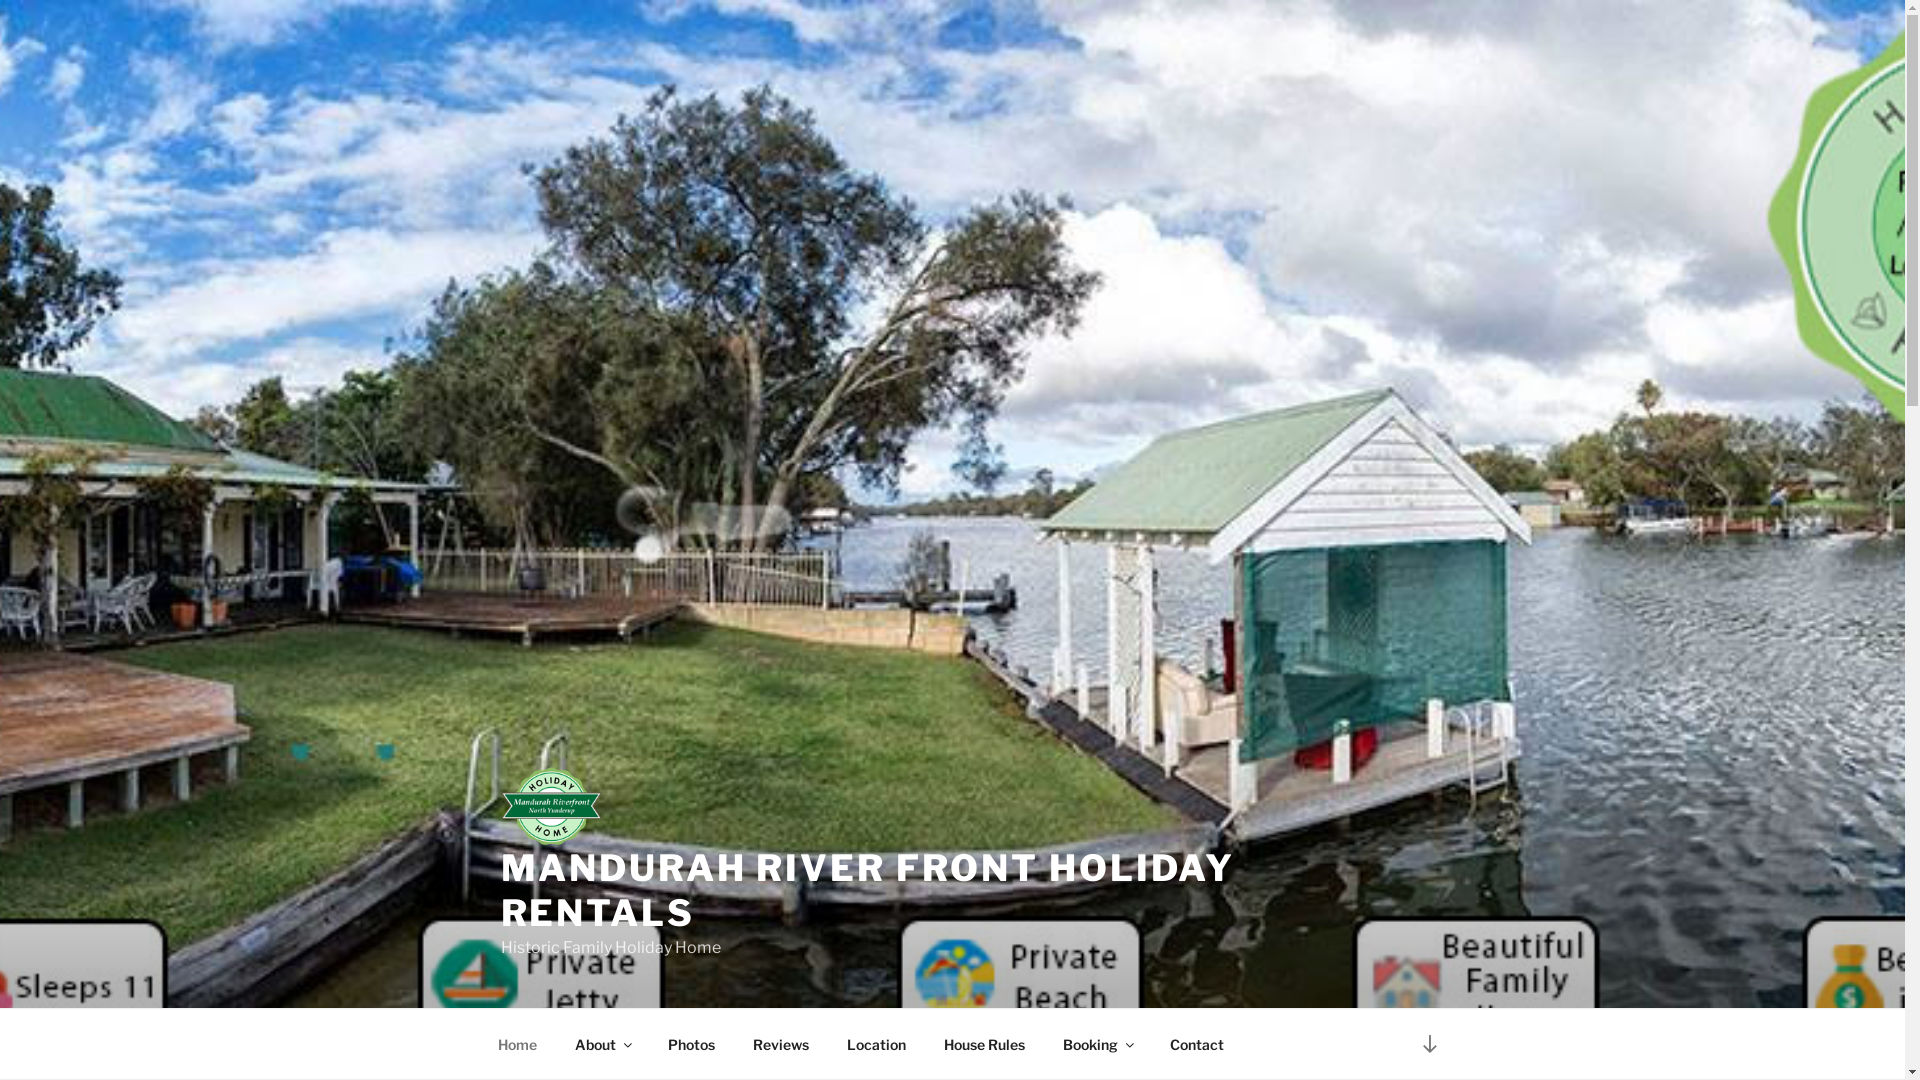 Image resolution: width=1920 pixels, height=1080 pixels. What do you see at coordinates (782, 1044) in the screenshot?
I see `Reviews` at bounding box center [782, 1044].